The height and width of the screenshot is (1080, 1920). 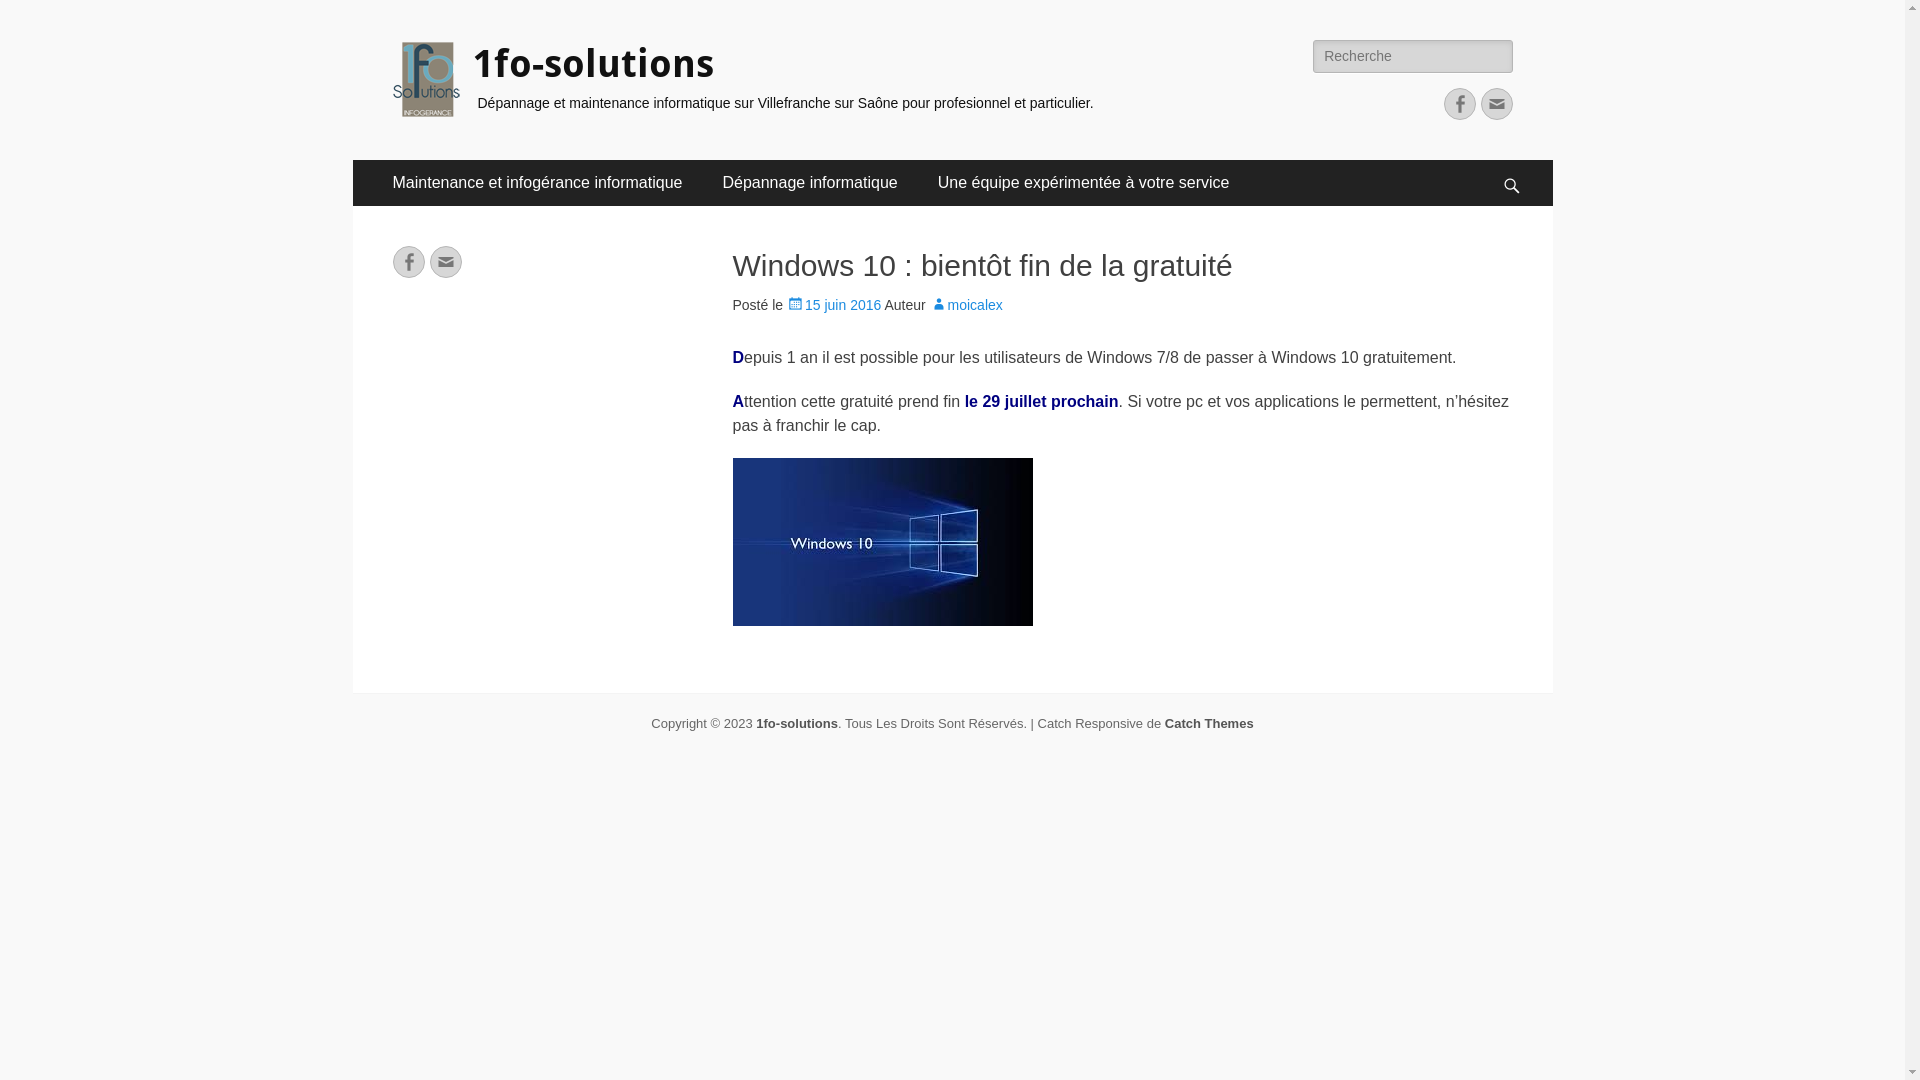 I want to click on 15 juin 2016, so click(x=834, y=305).